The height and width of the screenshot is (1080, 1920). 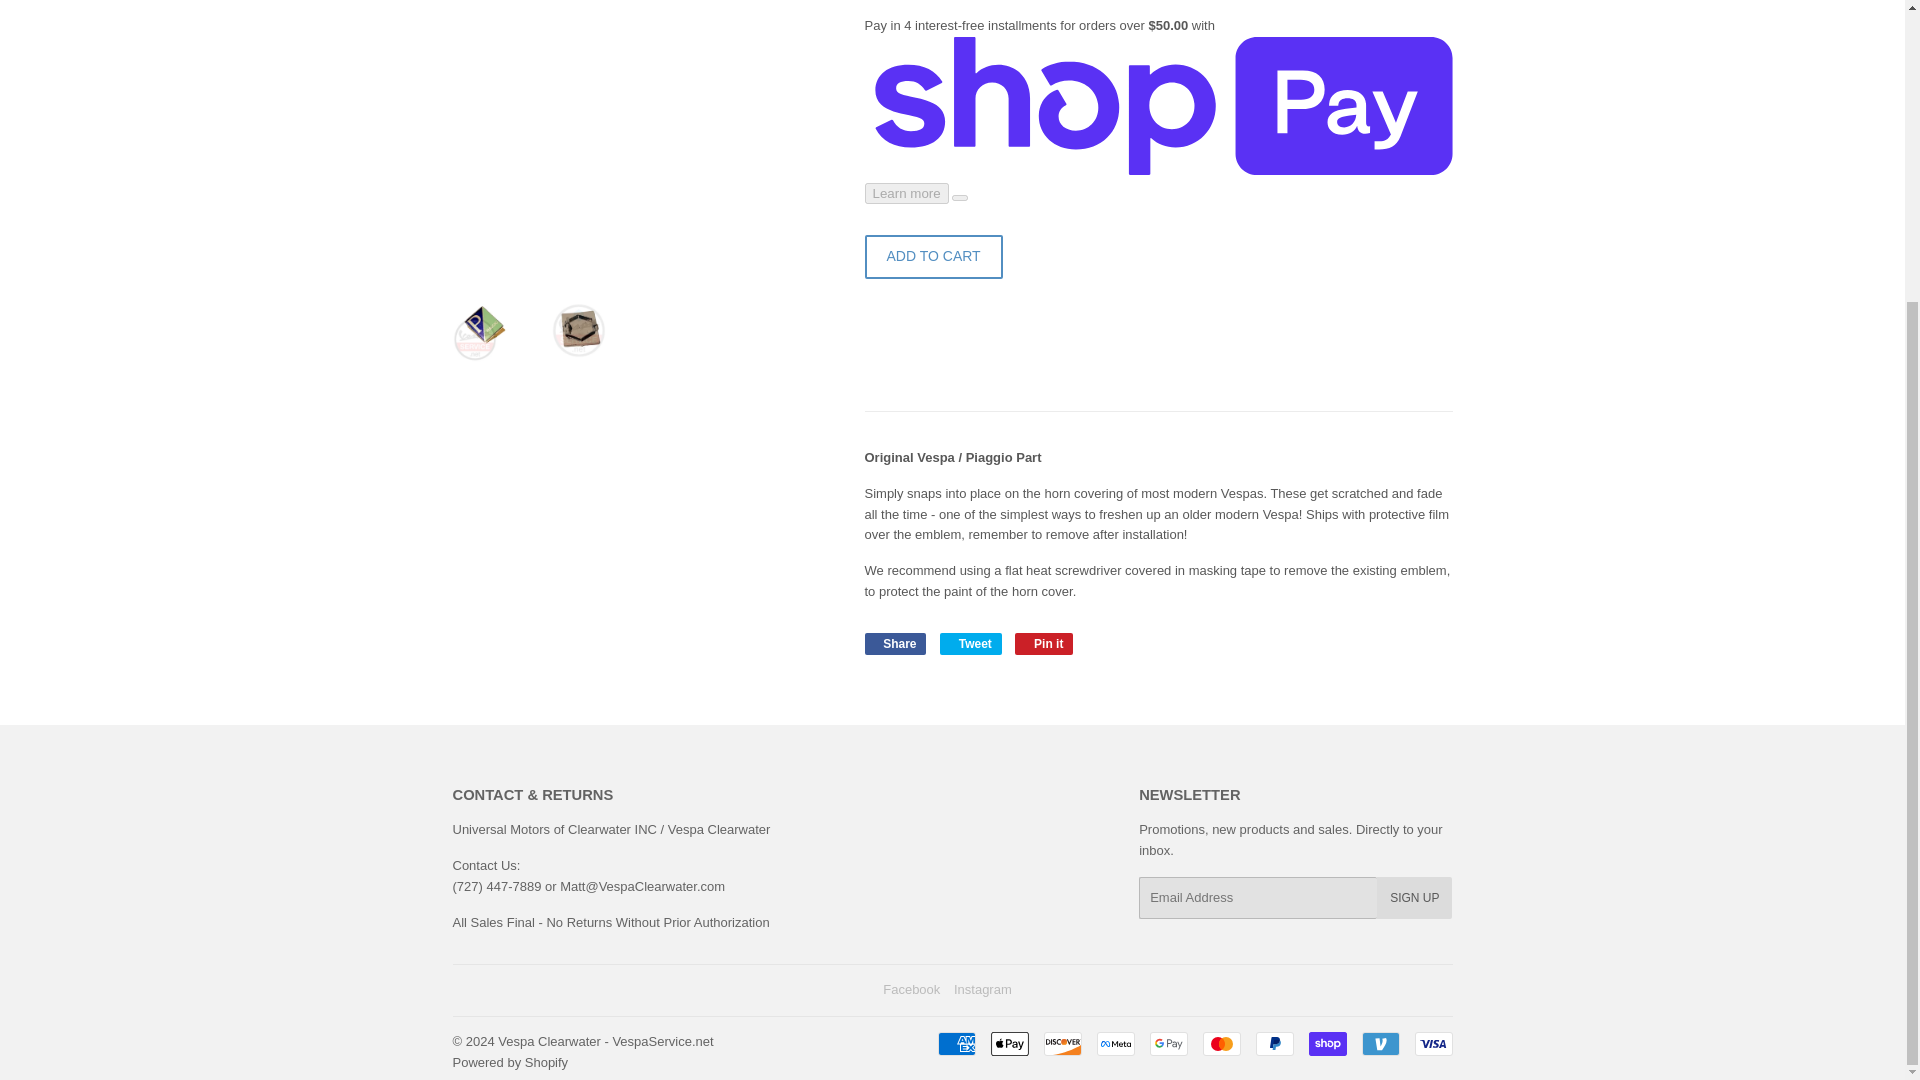 I want to click on American Express, so click(x=956, y=1044).